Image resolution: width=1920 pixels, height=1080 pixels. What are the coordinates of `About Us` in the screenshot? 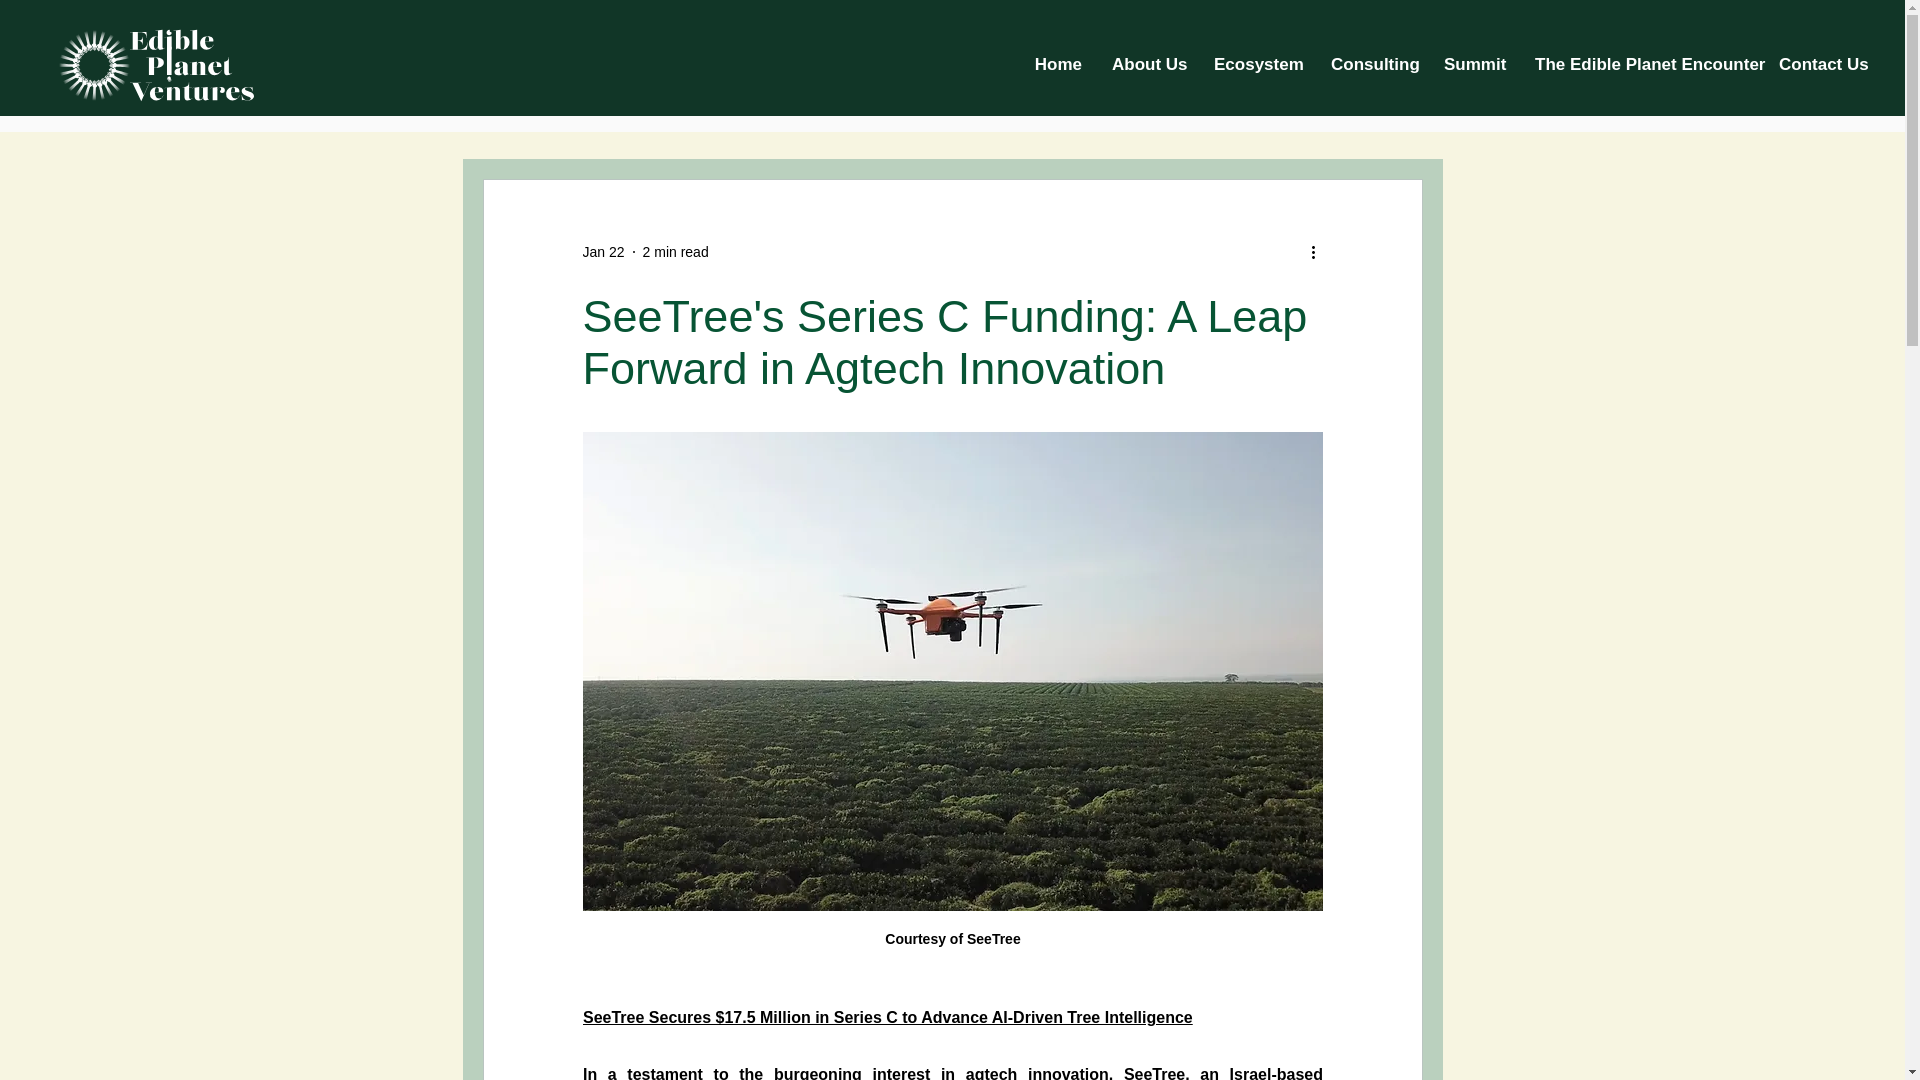 It's located at (1147, 64).